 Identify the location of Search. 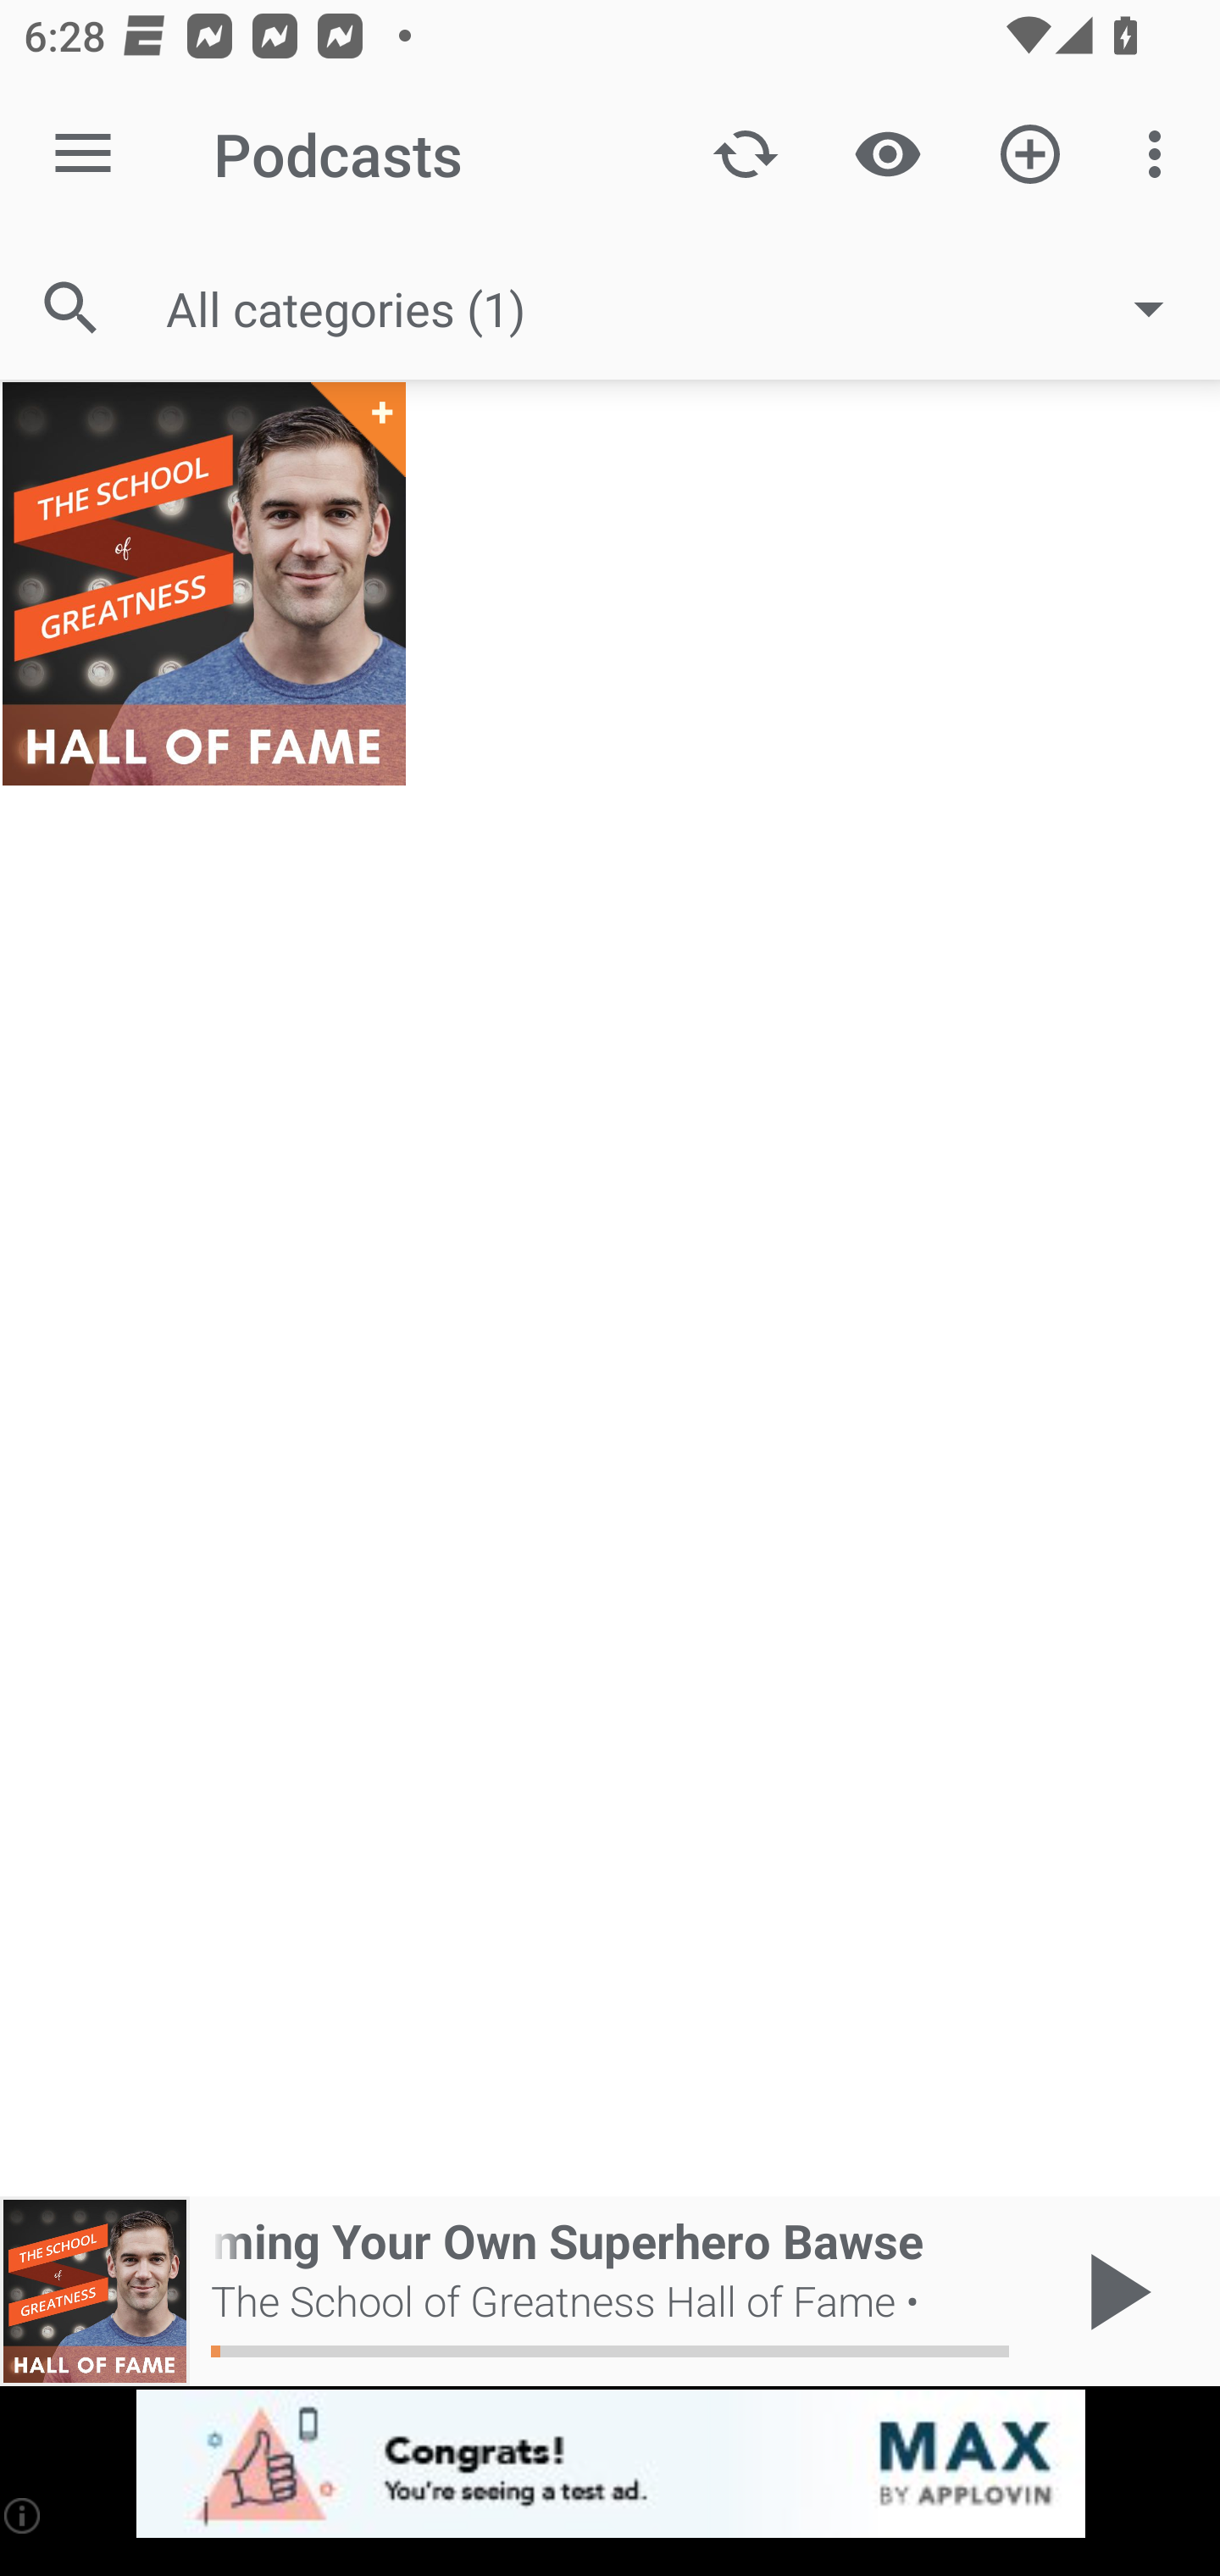
(71, 307).